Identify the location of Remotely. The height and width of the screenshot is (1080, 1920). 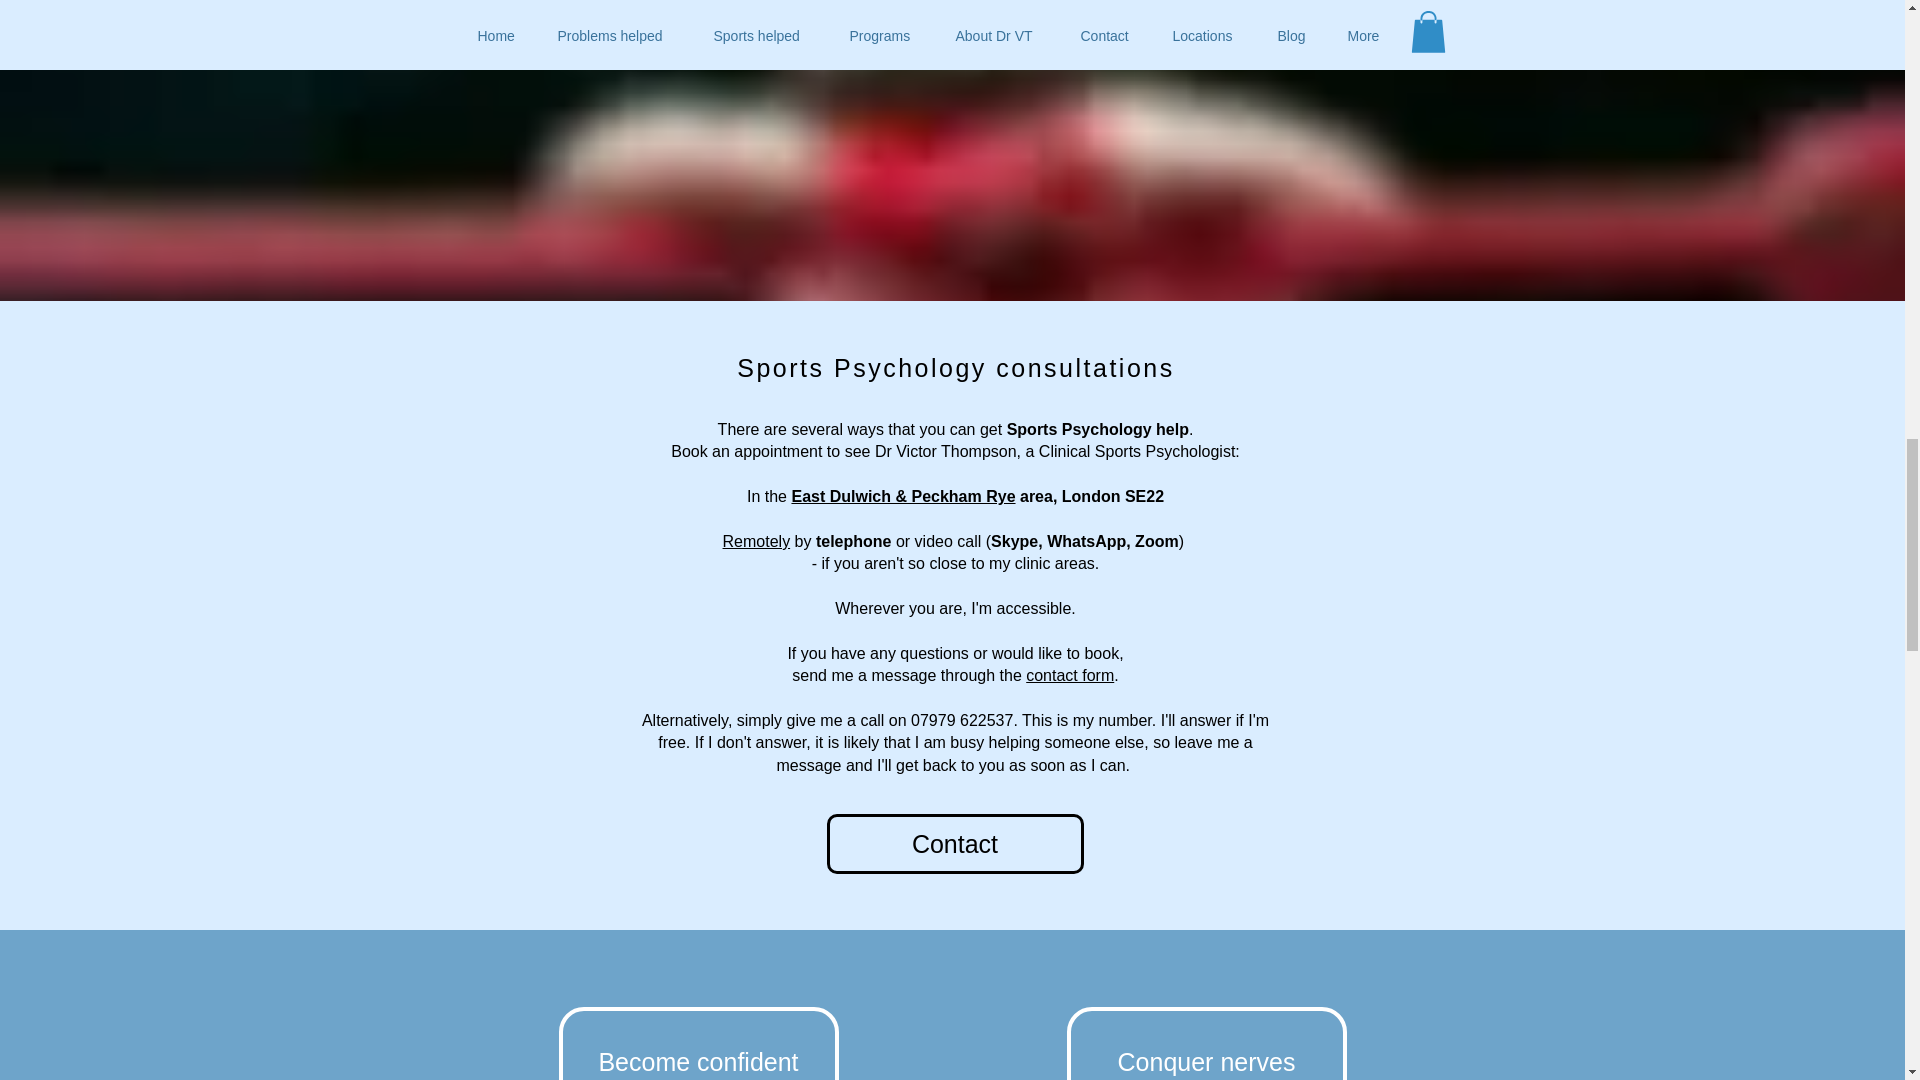
(757, 541).